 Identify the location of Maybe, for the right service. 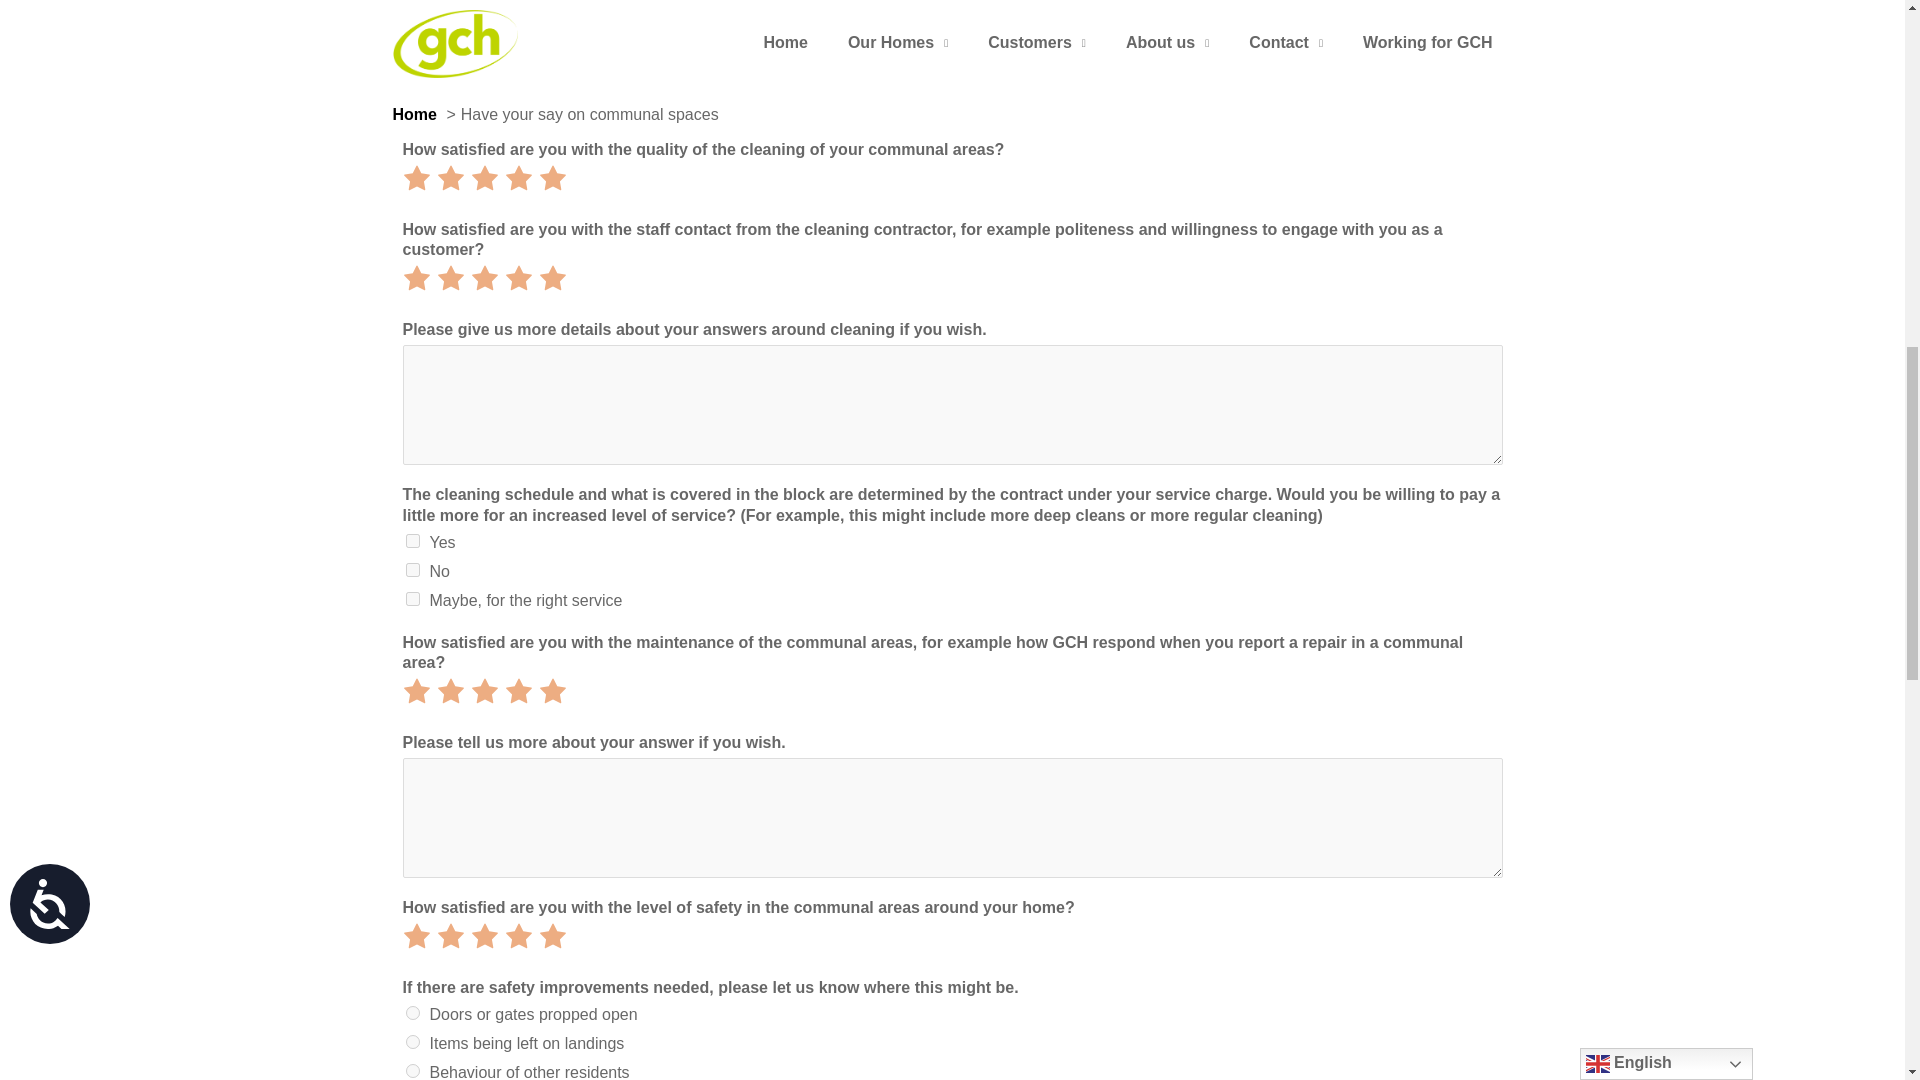
(412, 598).